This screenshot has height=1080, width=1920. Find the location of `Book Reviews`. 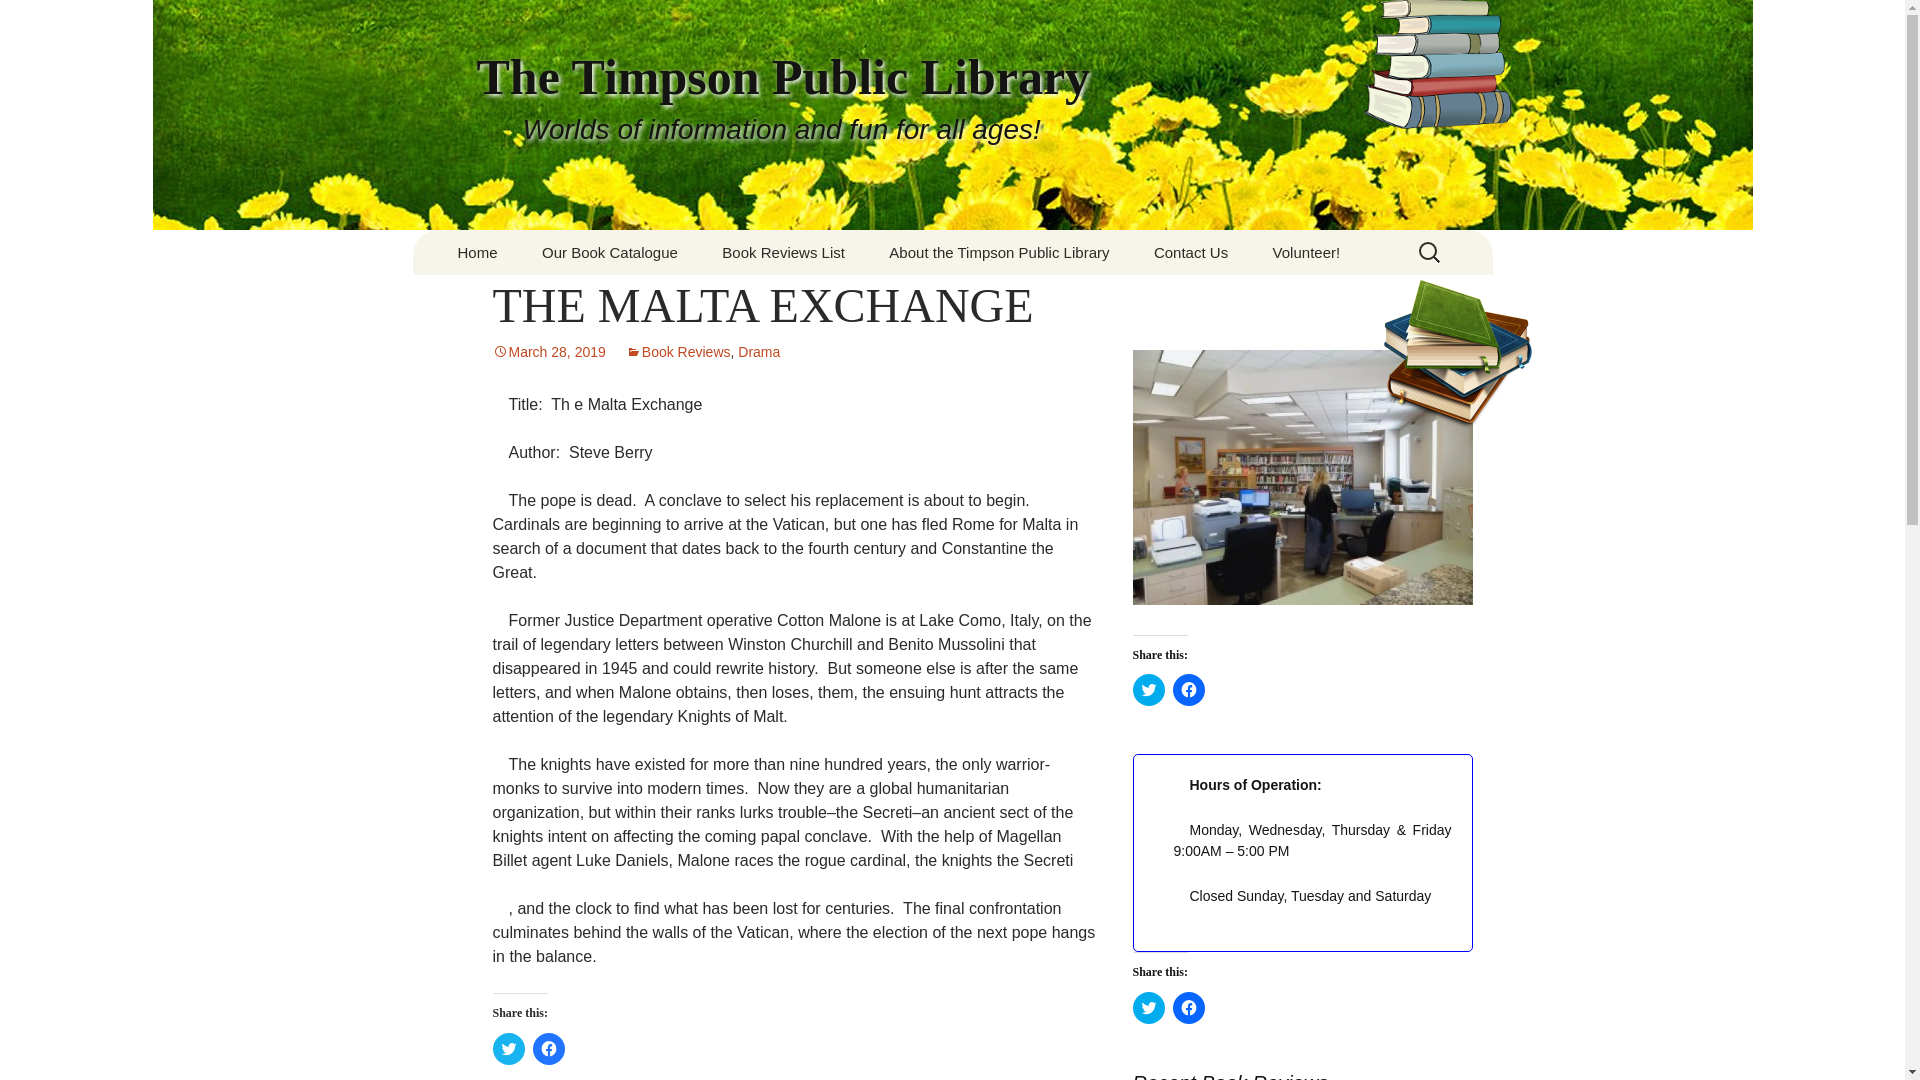

Book Reviews is located at coordinates (678, 352).